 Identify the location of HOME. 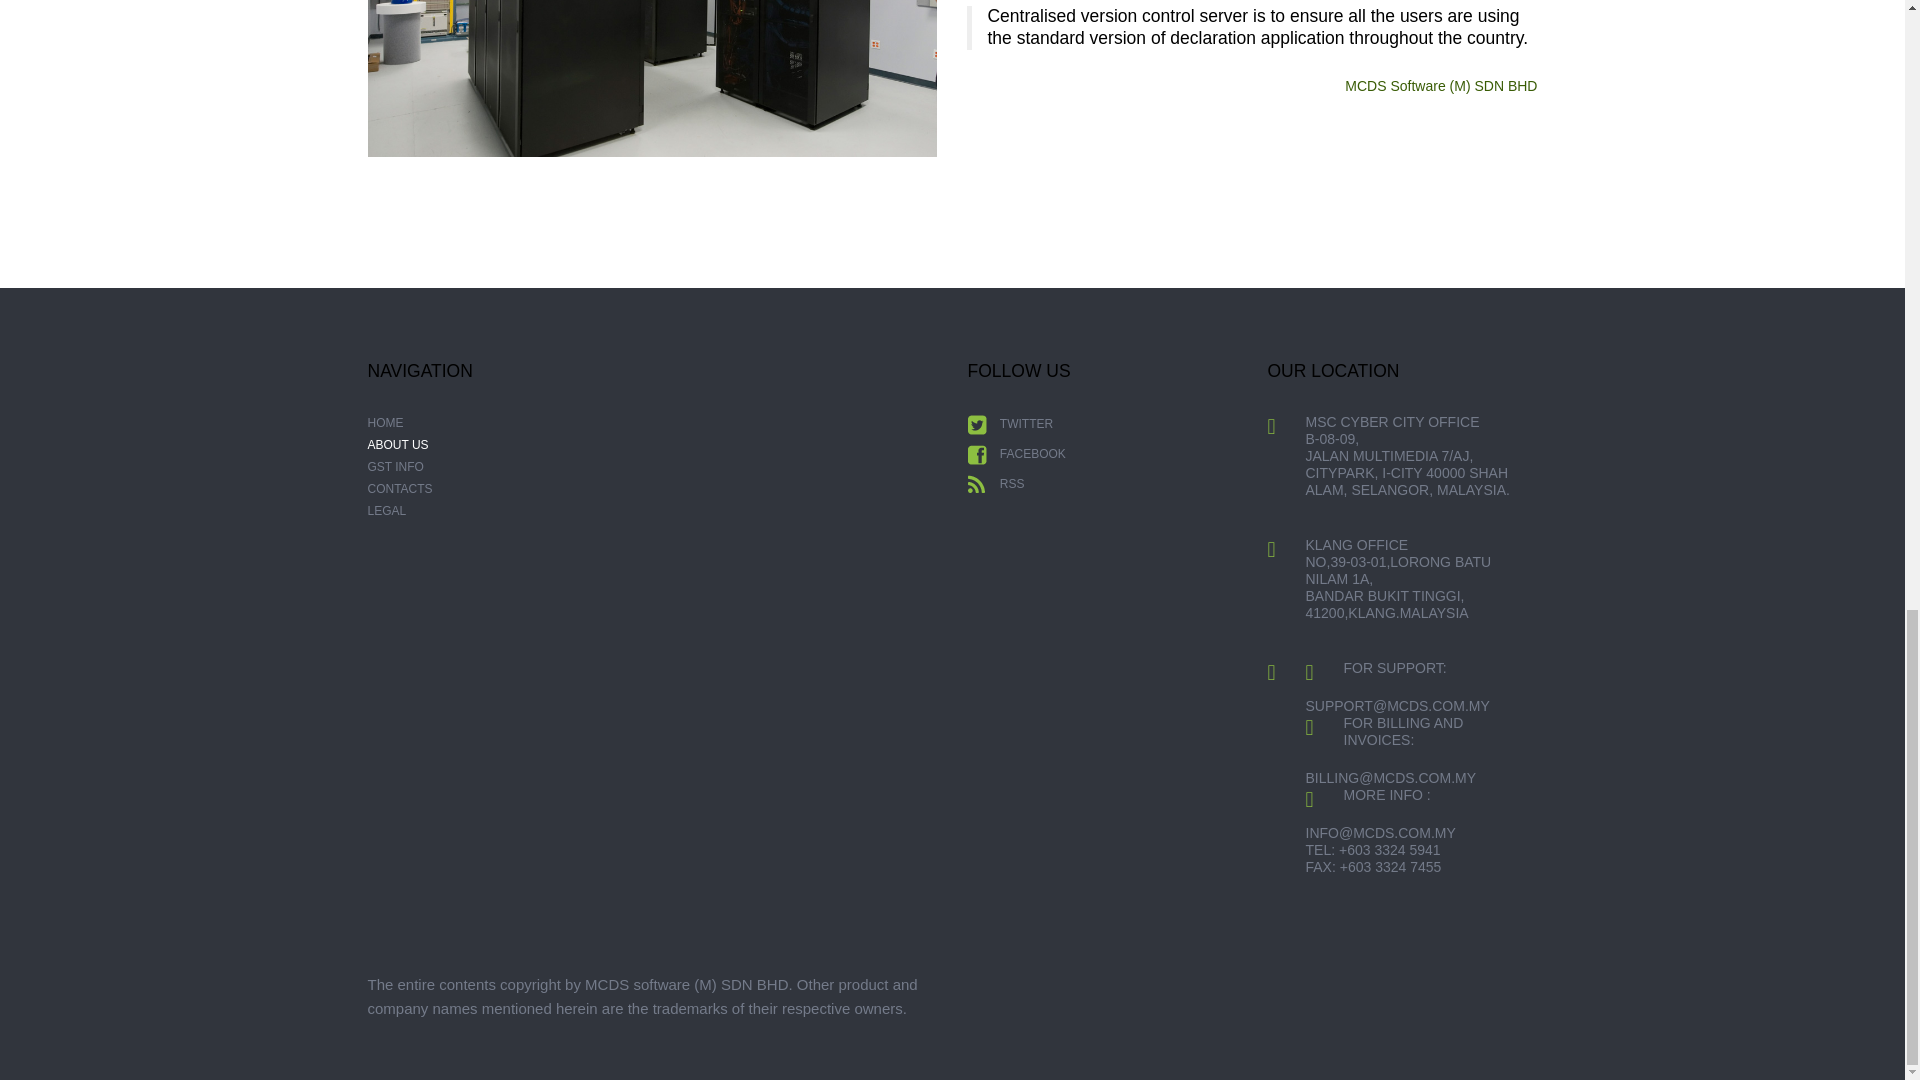
(386, 422).